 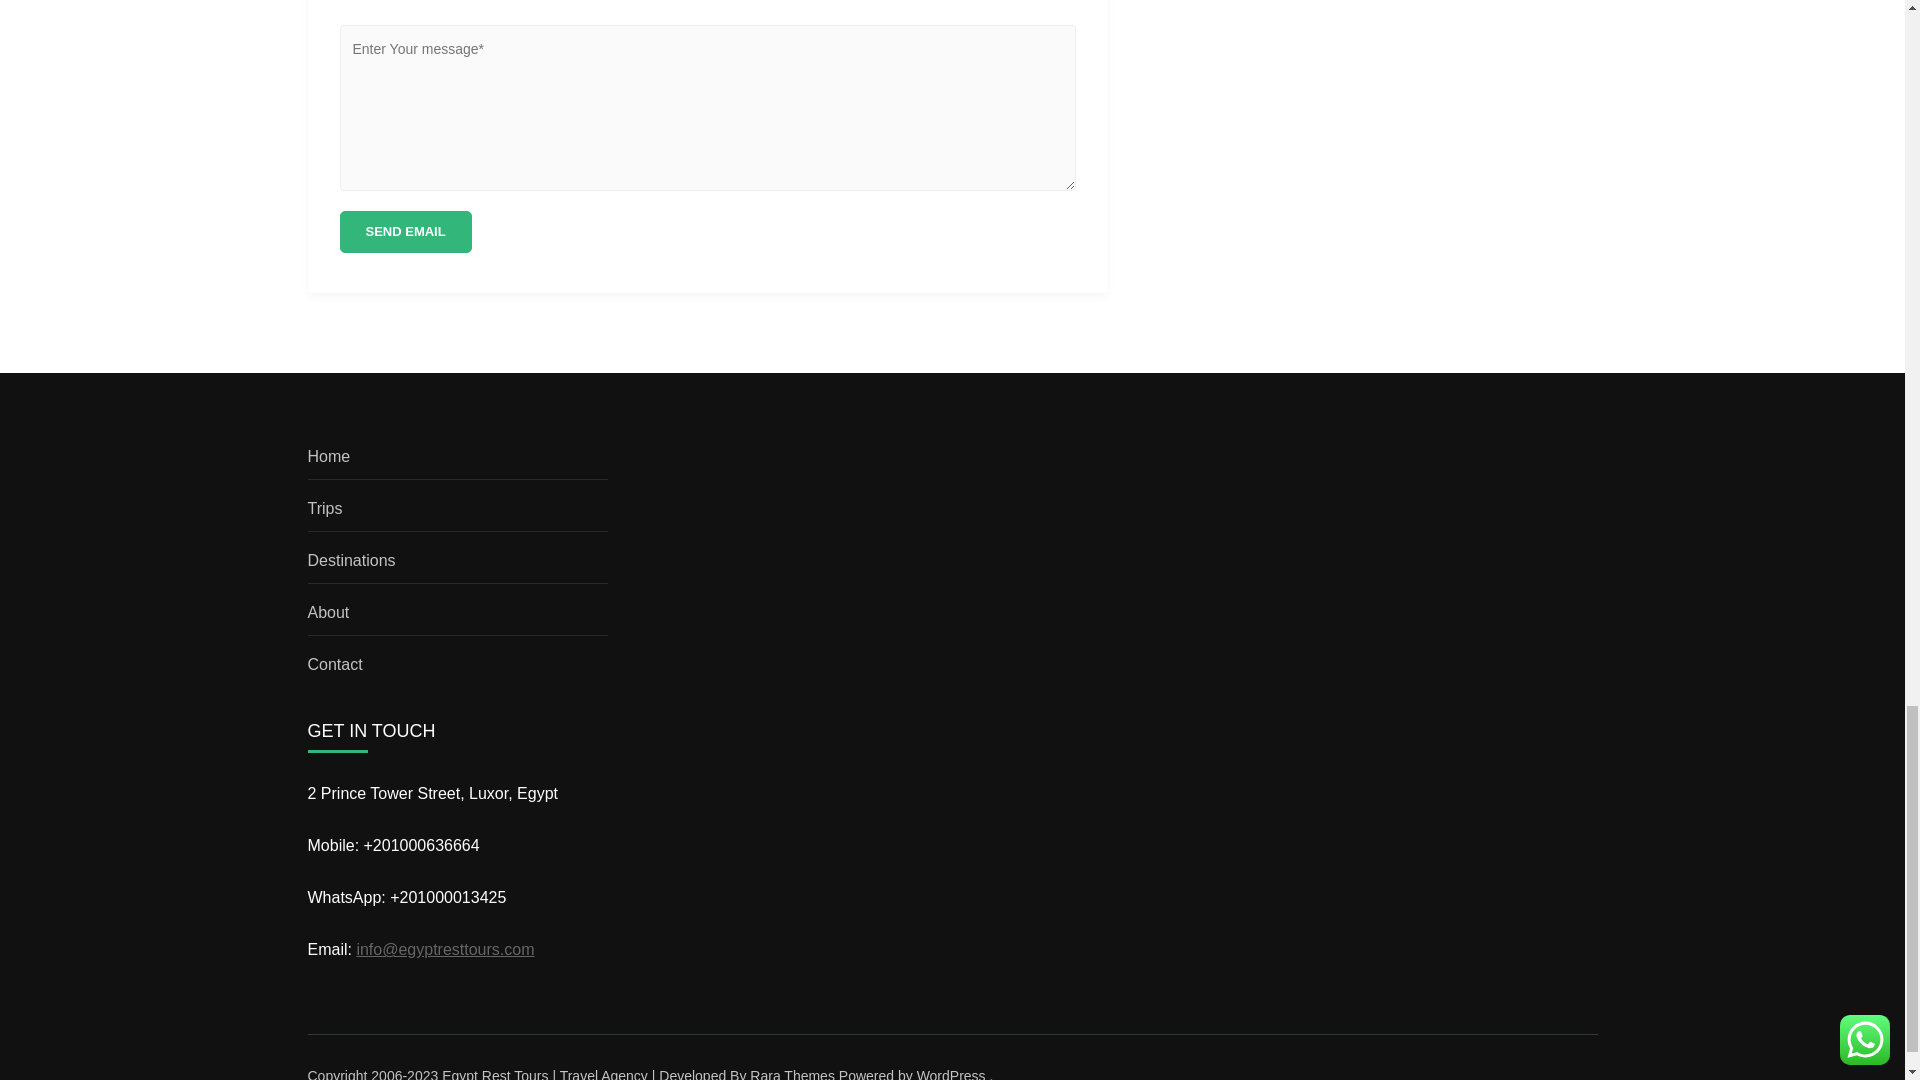 I want to click on Destinations, so click(x=351, y=560).